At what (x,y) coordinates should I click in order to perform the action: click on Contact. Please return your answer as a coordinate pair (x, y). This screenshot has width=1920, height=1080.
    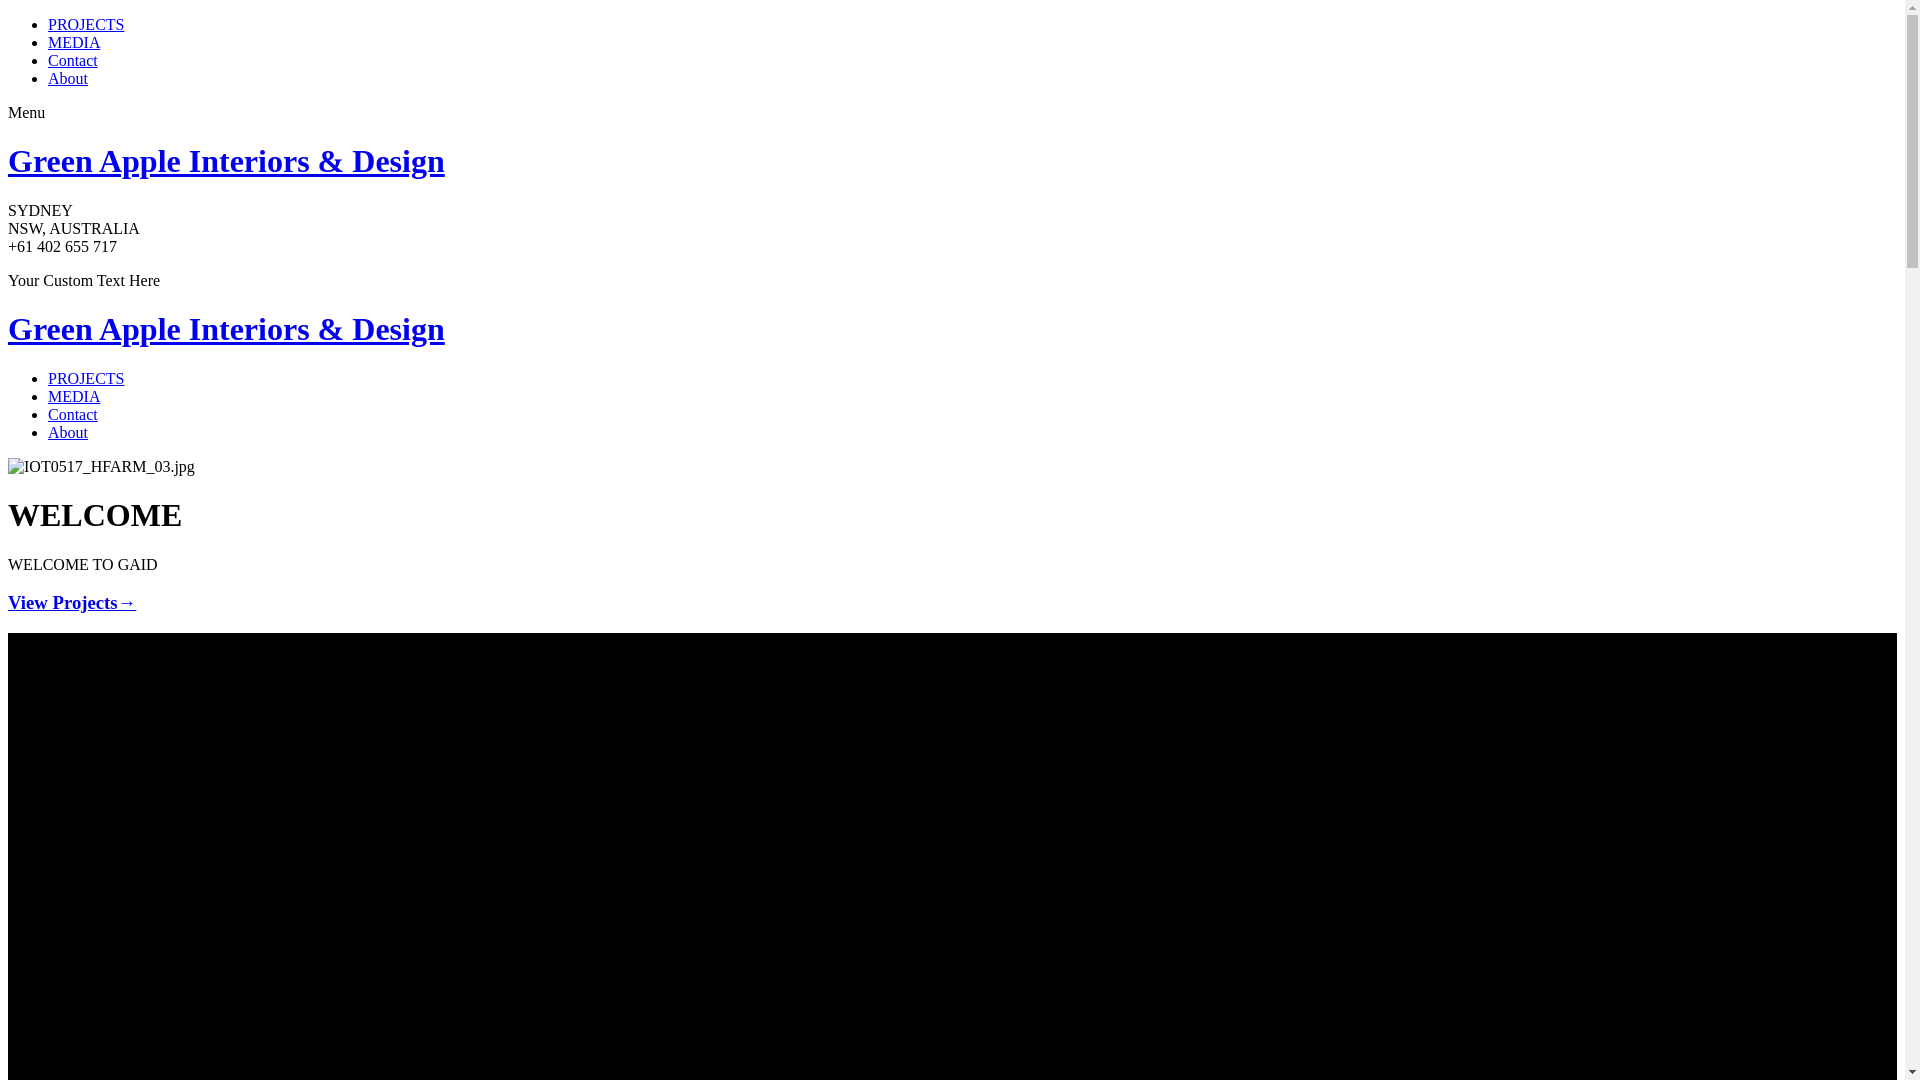
    Looking at the image, I should click on (73, 414).